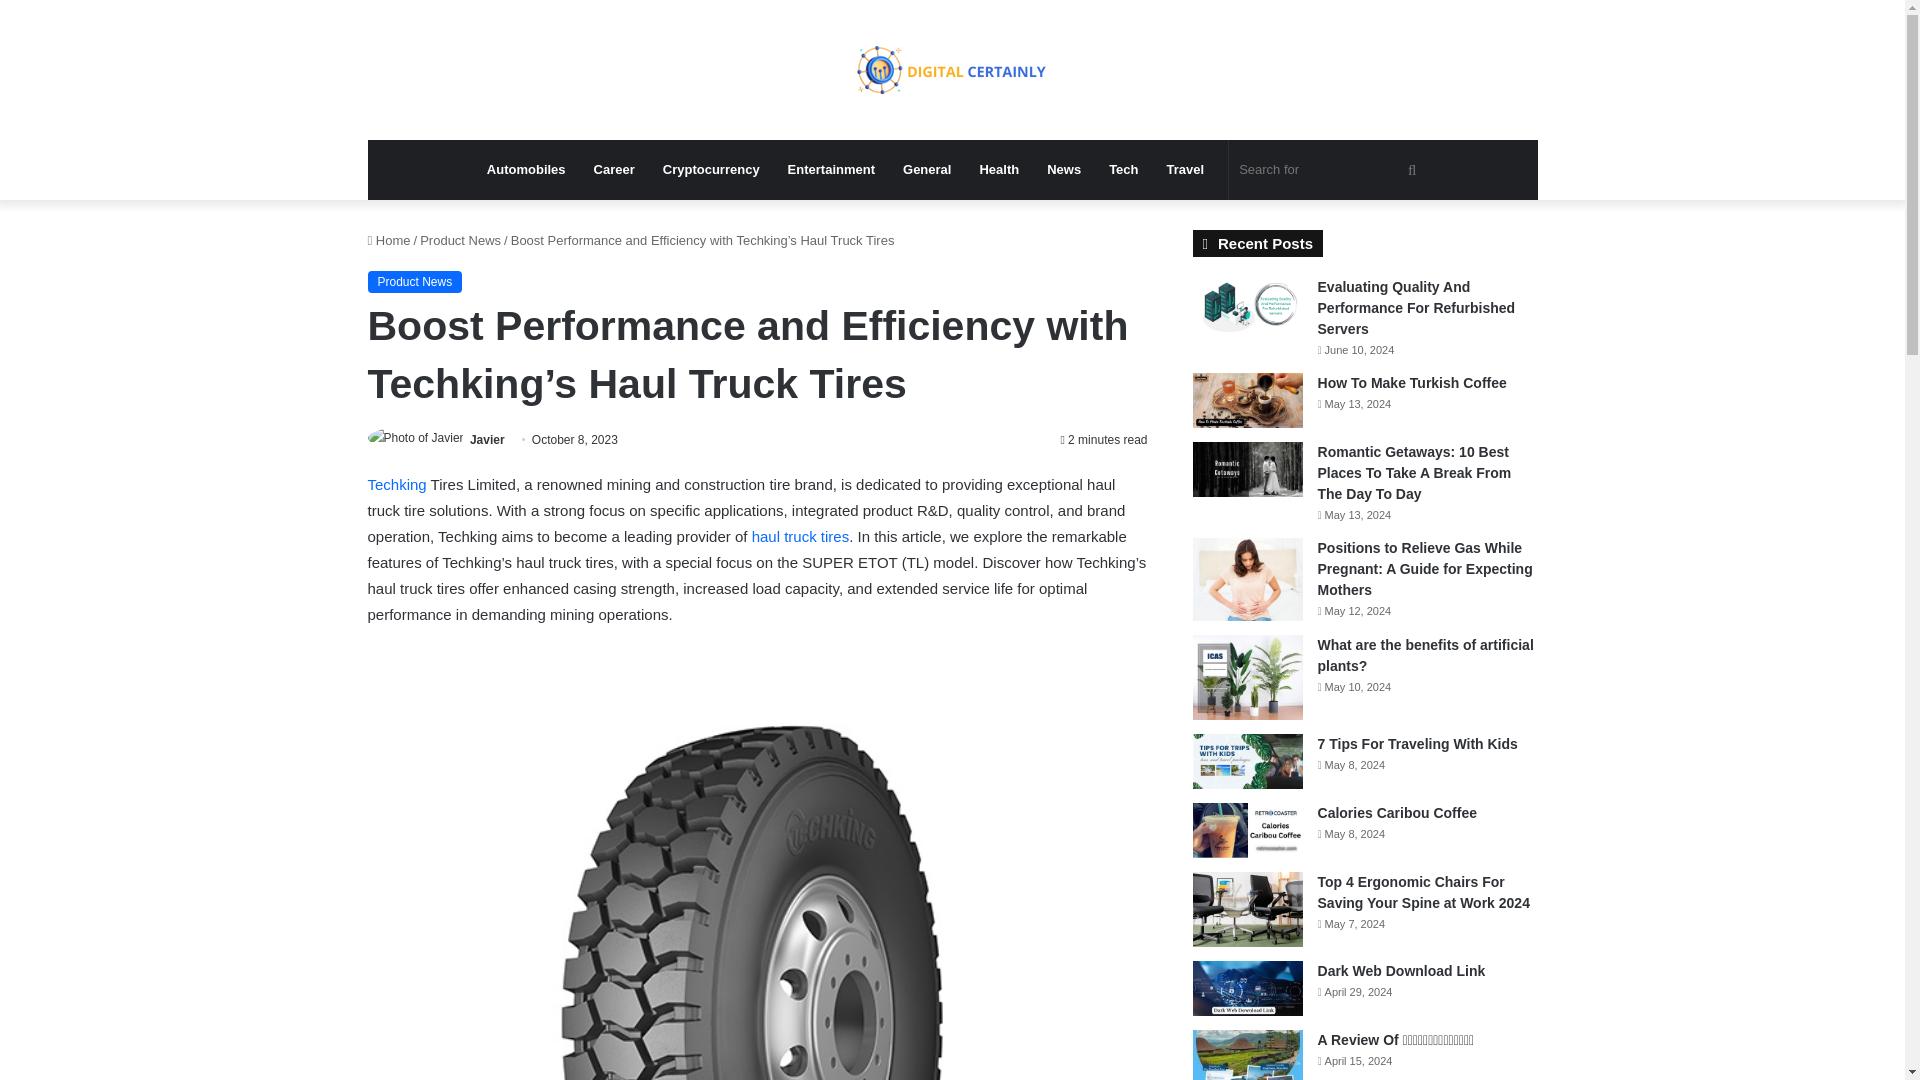 The height and width of the screenshot is (1080, 1920). I want to click on Career, so click(614, 170).